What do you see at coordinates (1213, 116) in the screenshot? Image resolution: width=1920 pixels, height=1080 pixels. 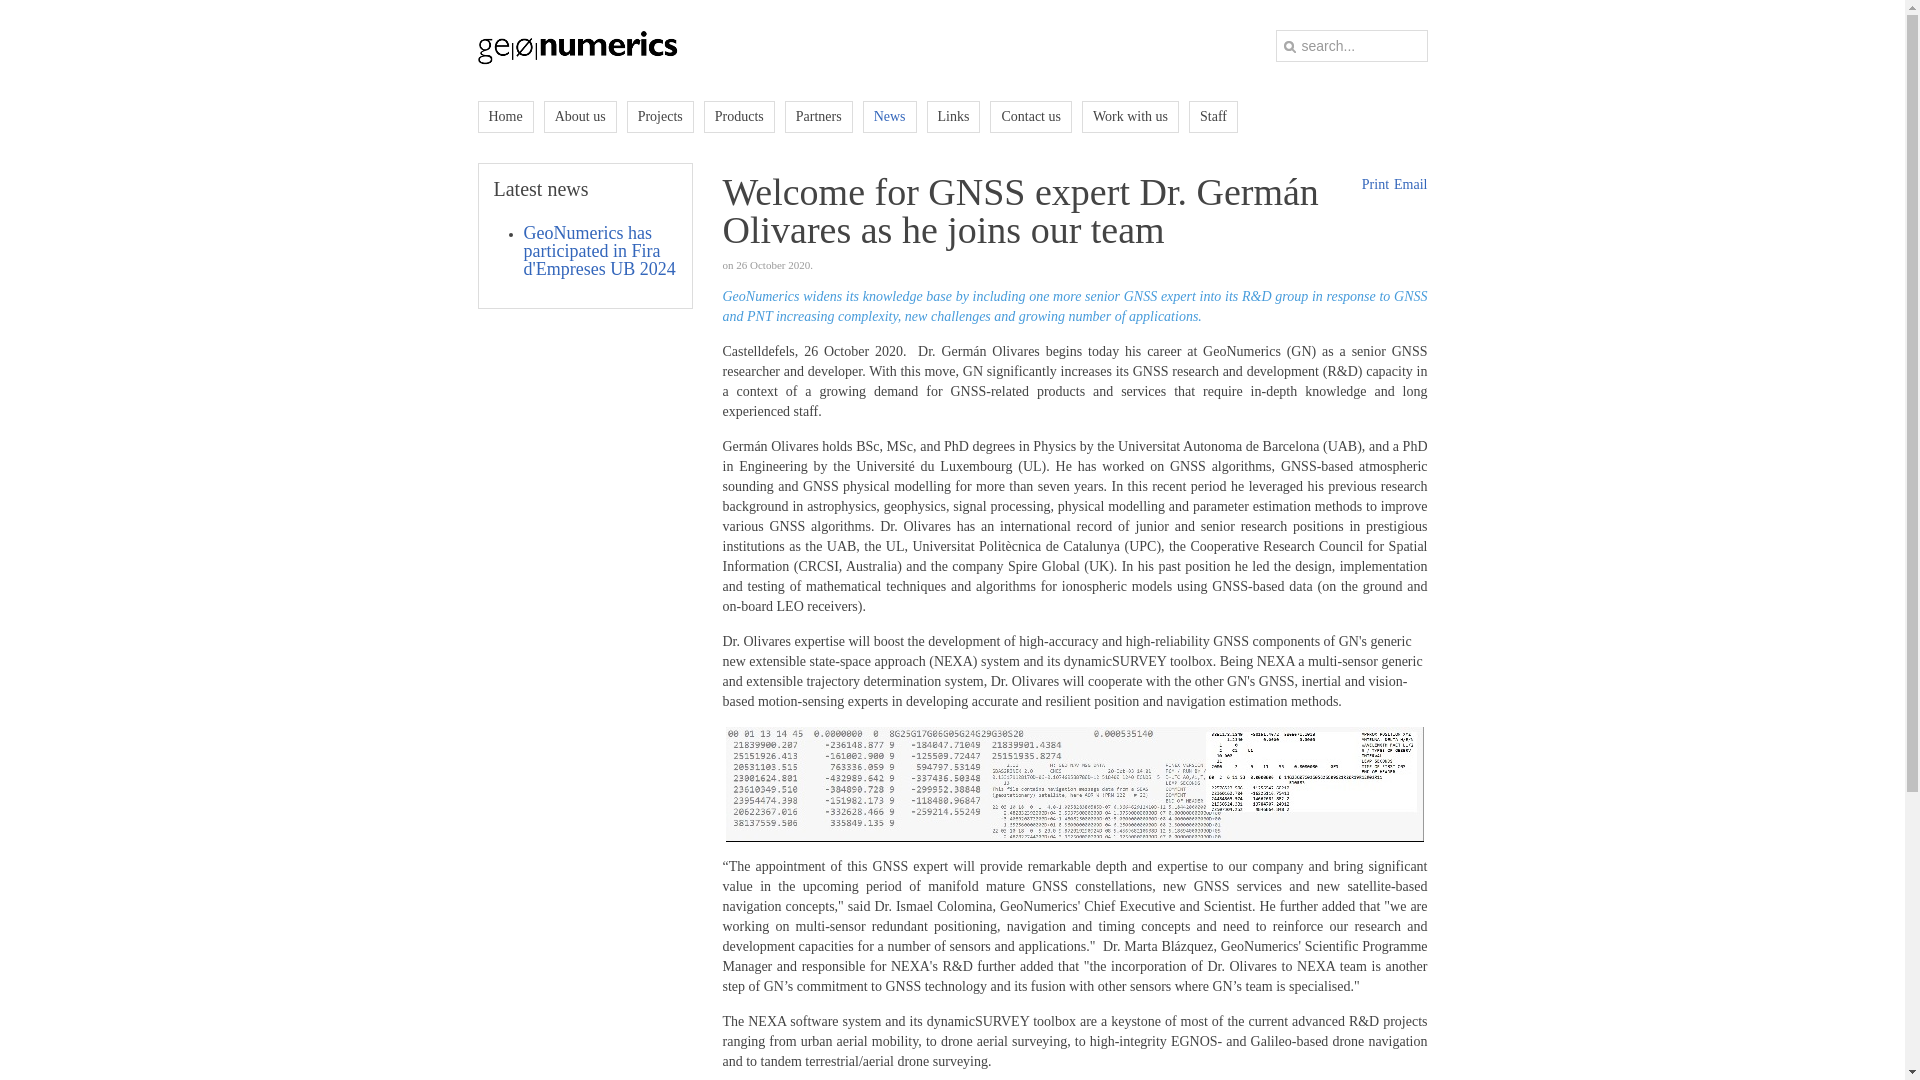 I see `Staff` at bounding box center [1213, 116].